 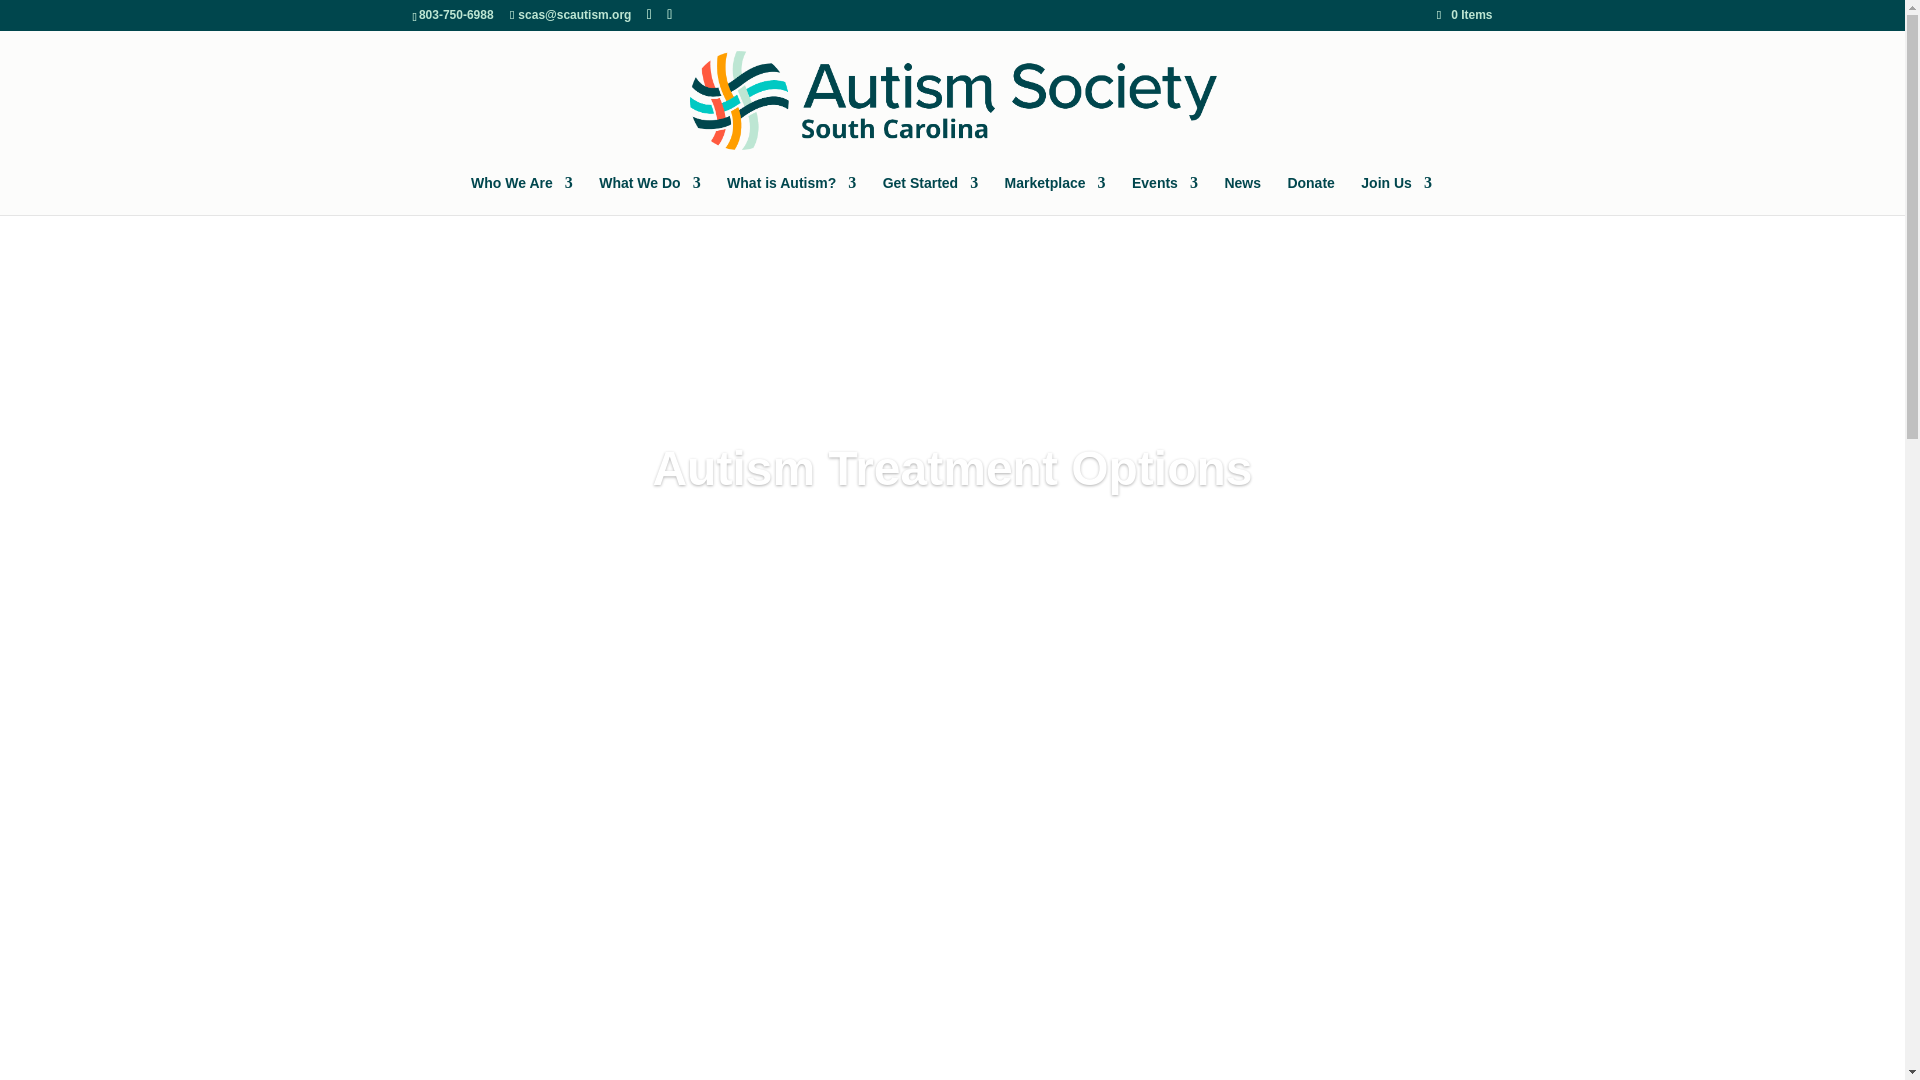 I want to click on Marketplace, so click(x=1054, y=195).